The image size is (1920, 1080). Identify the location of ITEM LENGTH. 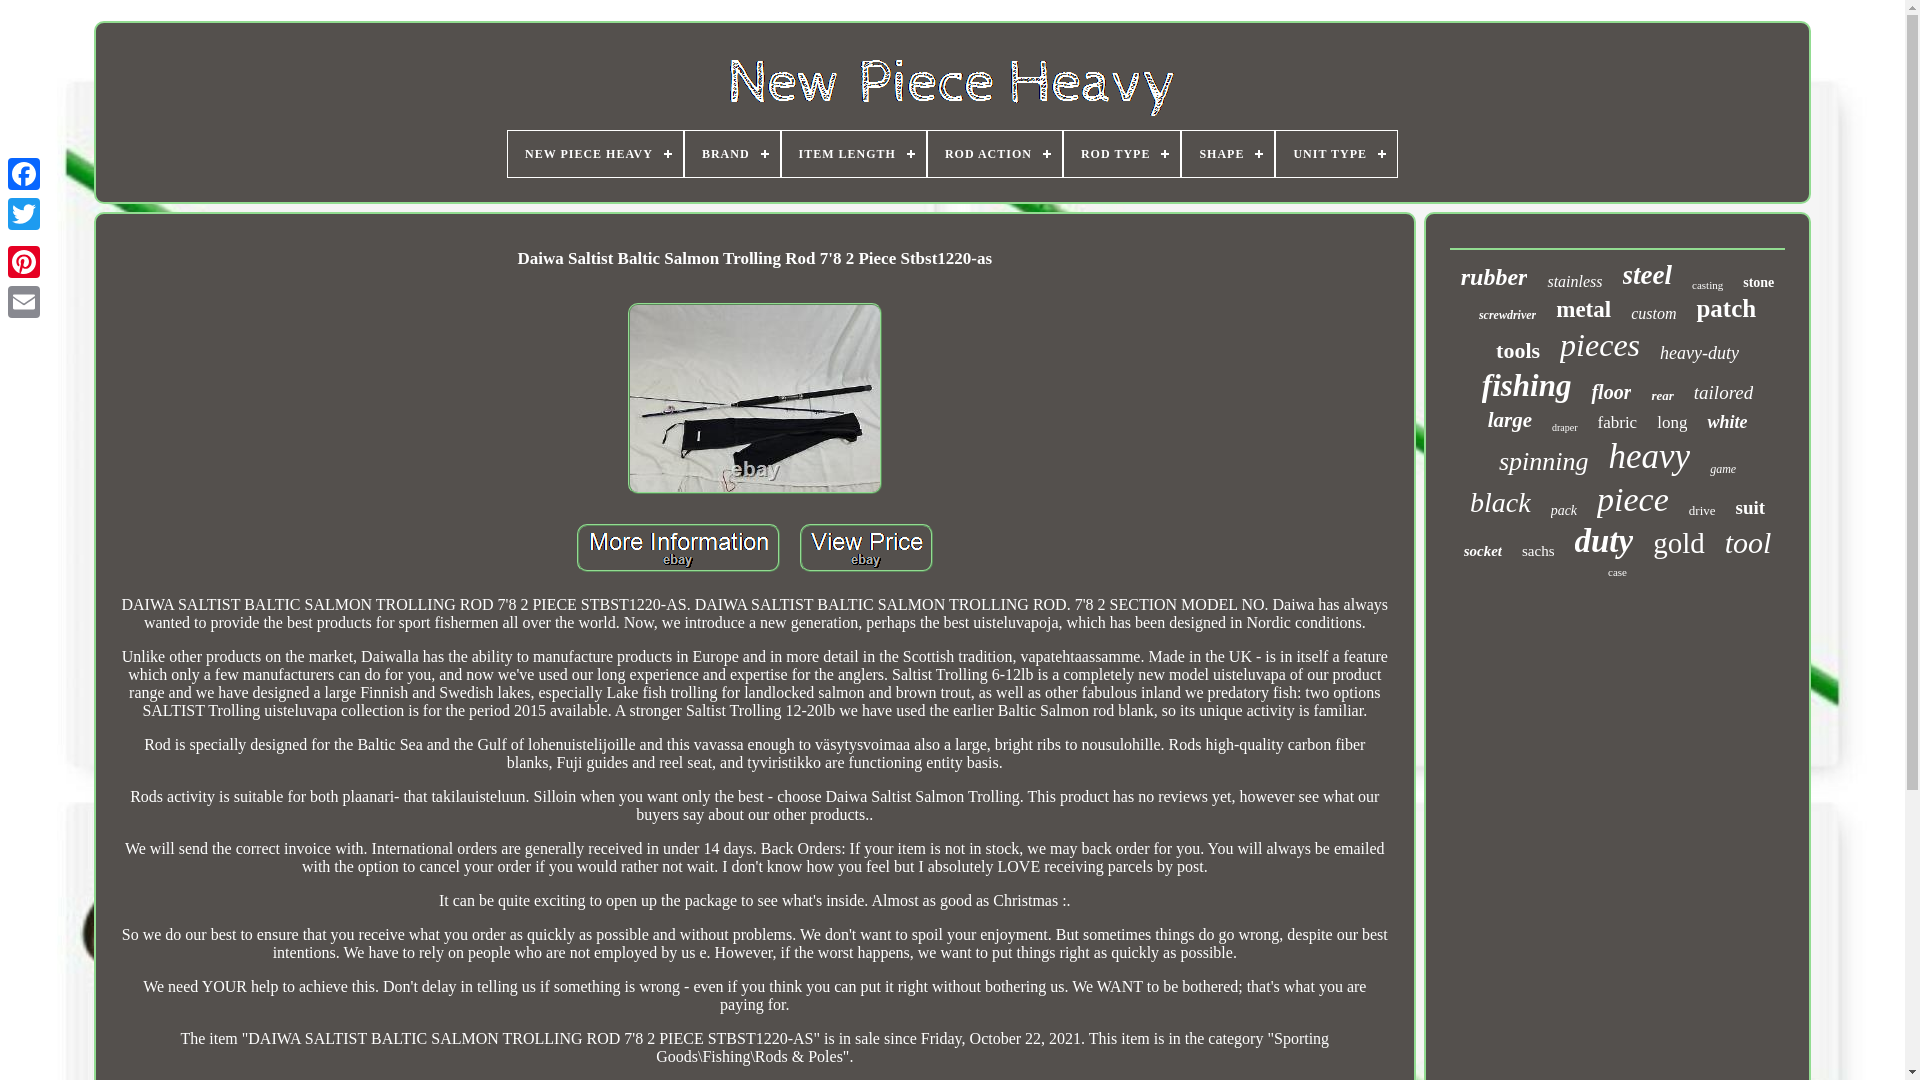
(853, 154).